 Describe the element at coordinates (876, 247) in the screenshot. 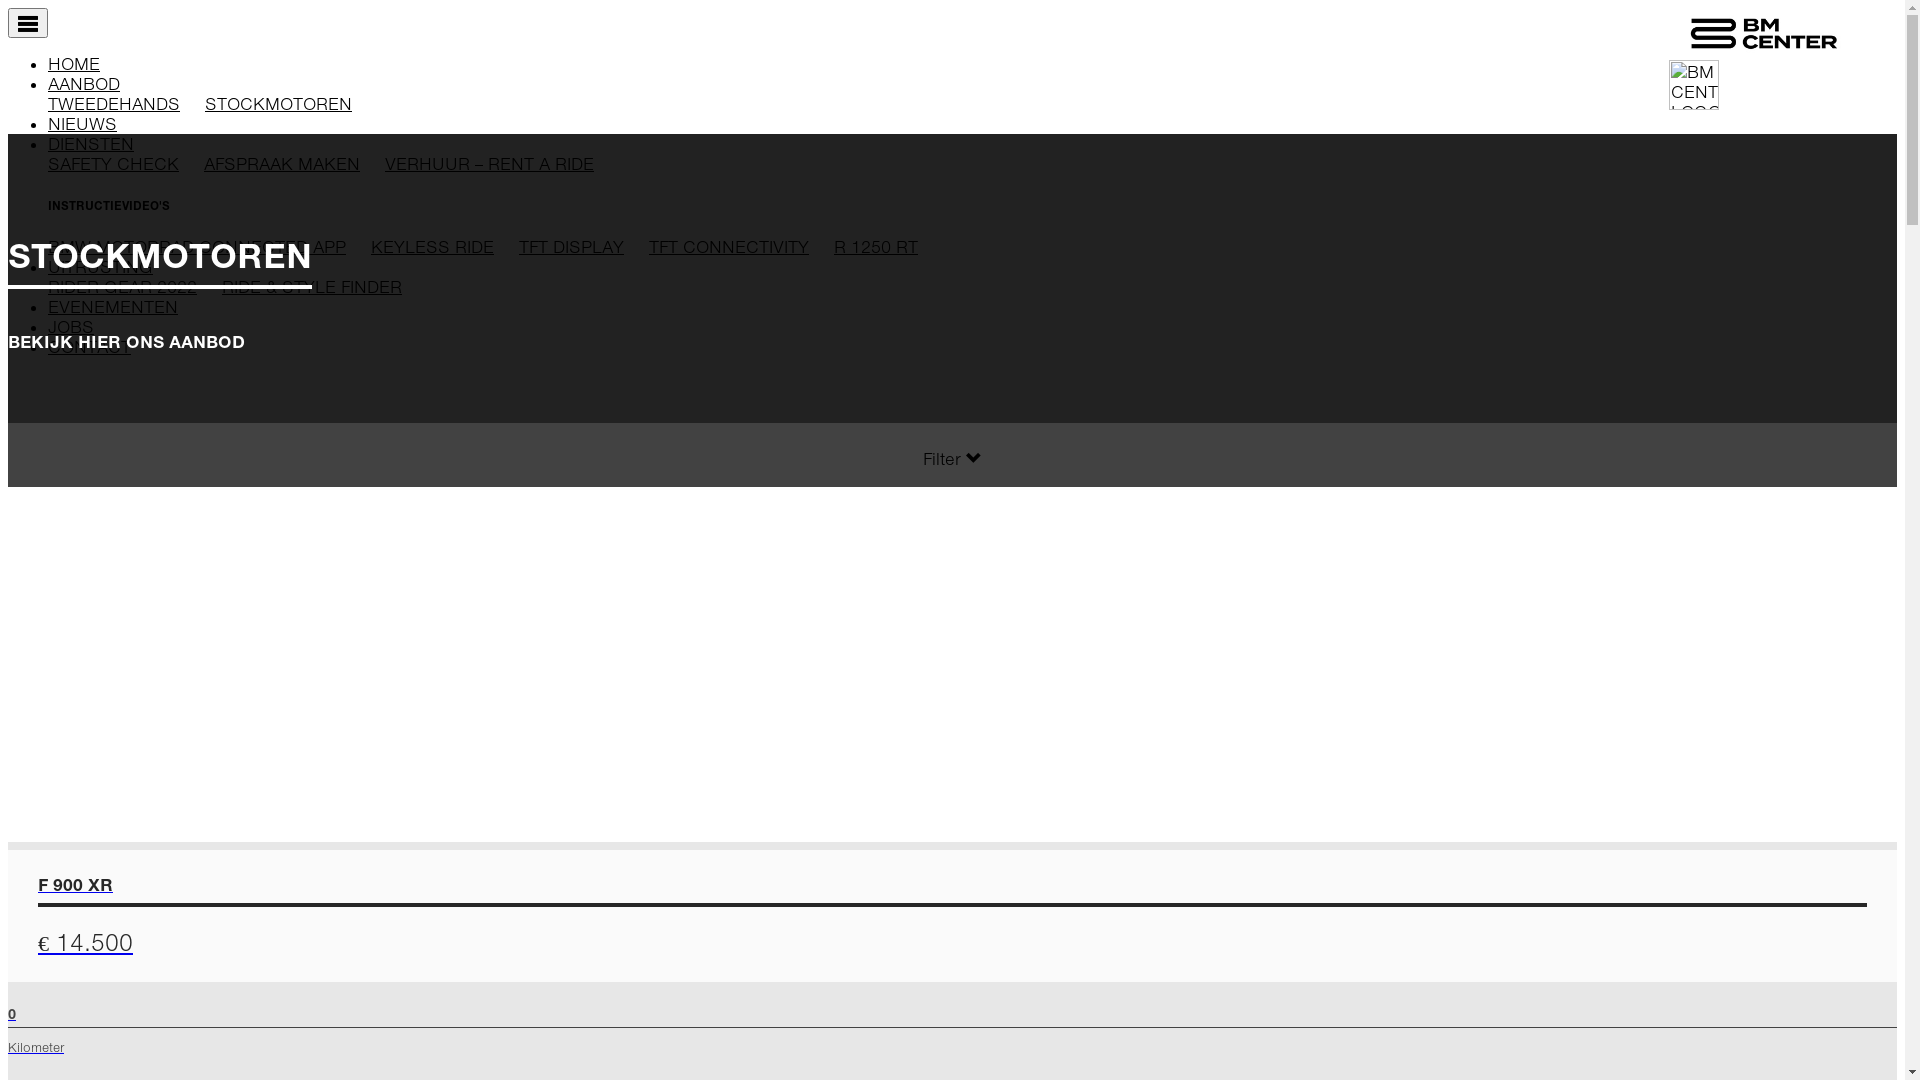

I see `R 1250 RT` at that location.